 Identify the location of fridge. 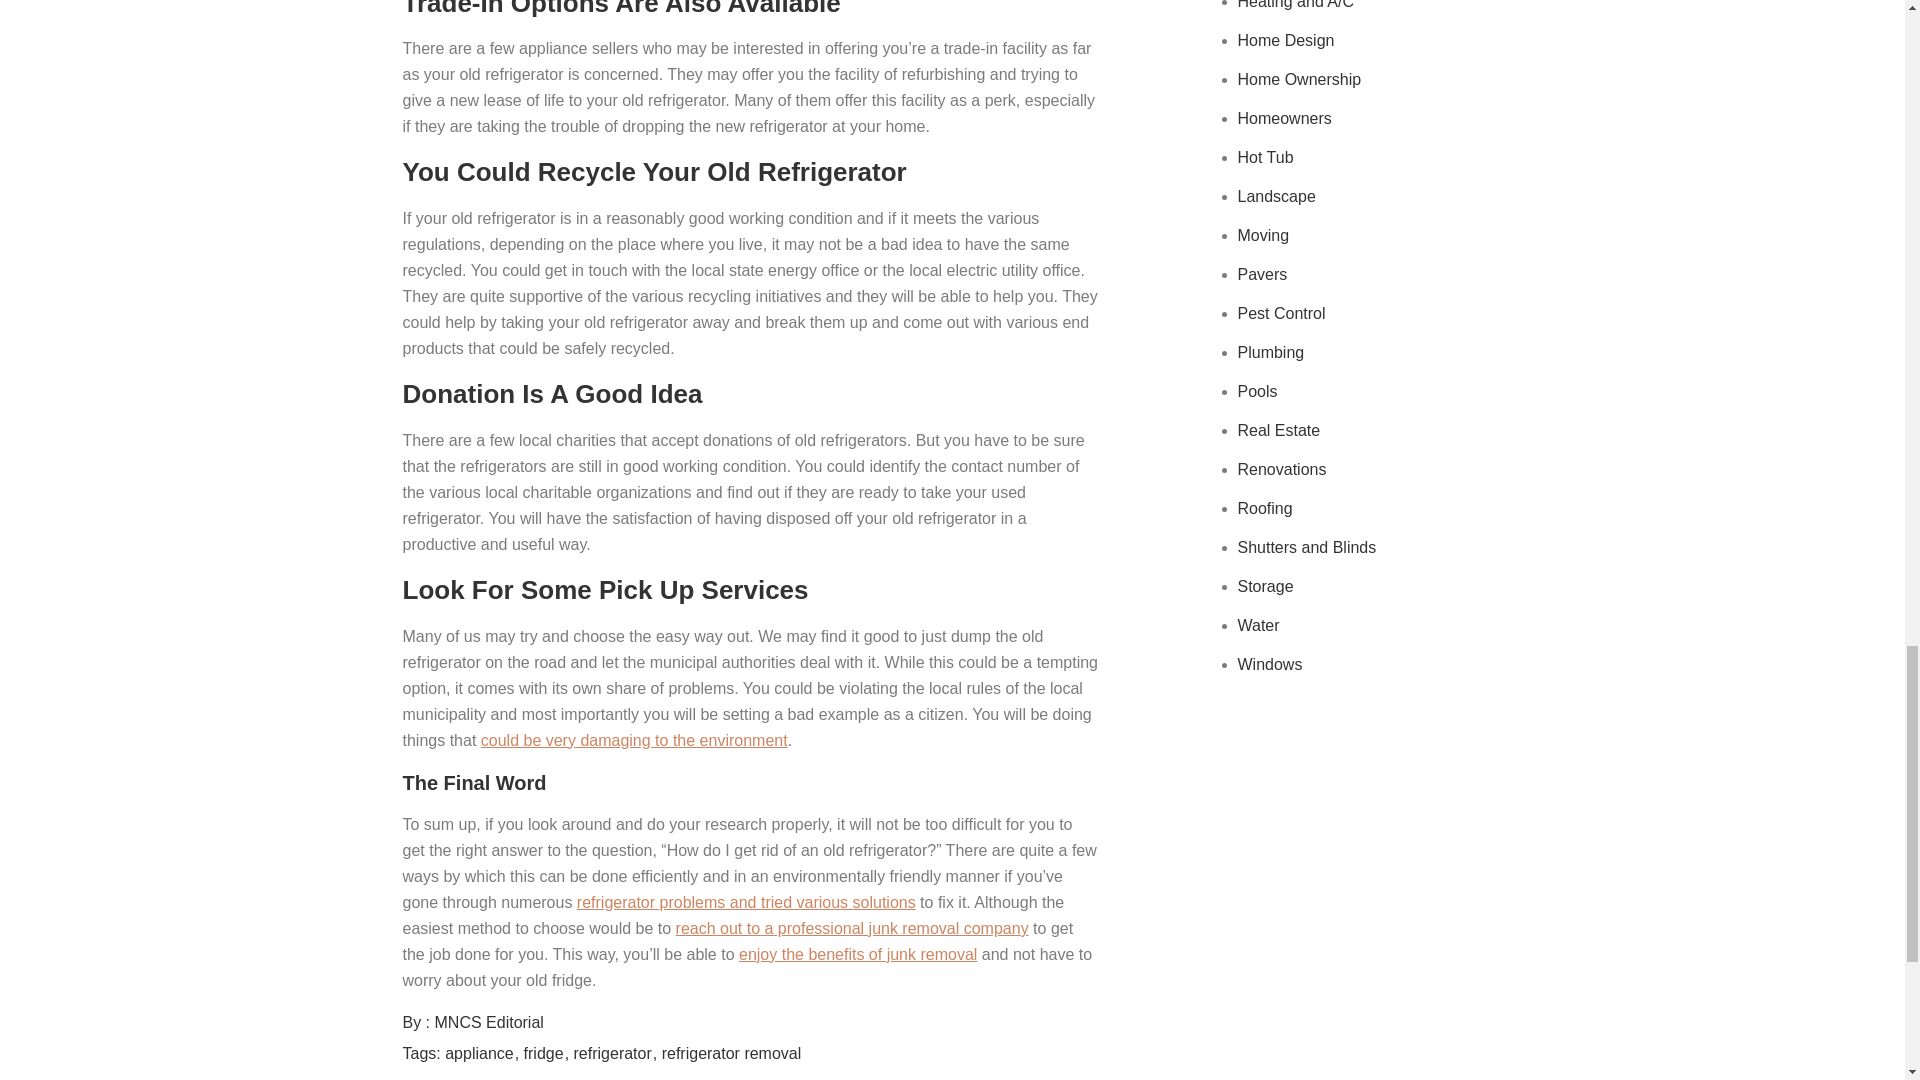
(546, 1053).